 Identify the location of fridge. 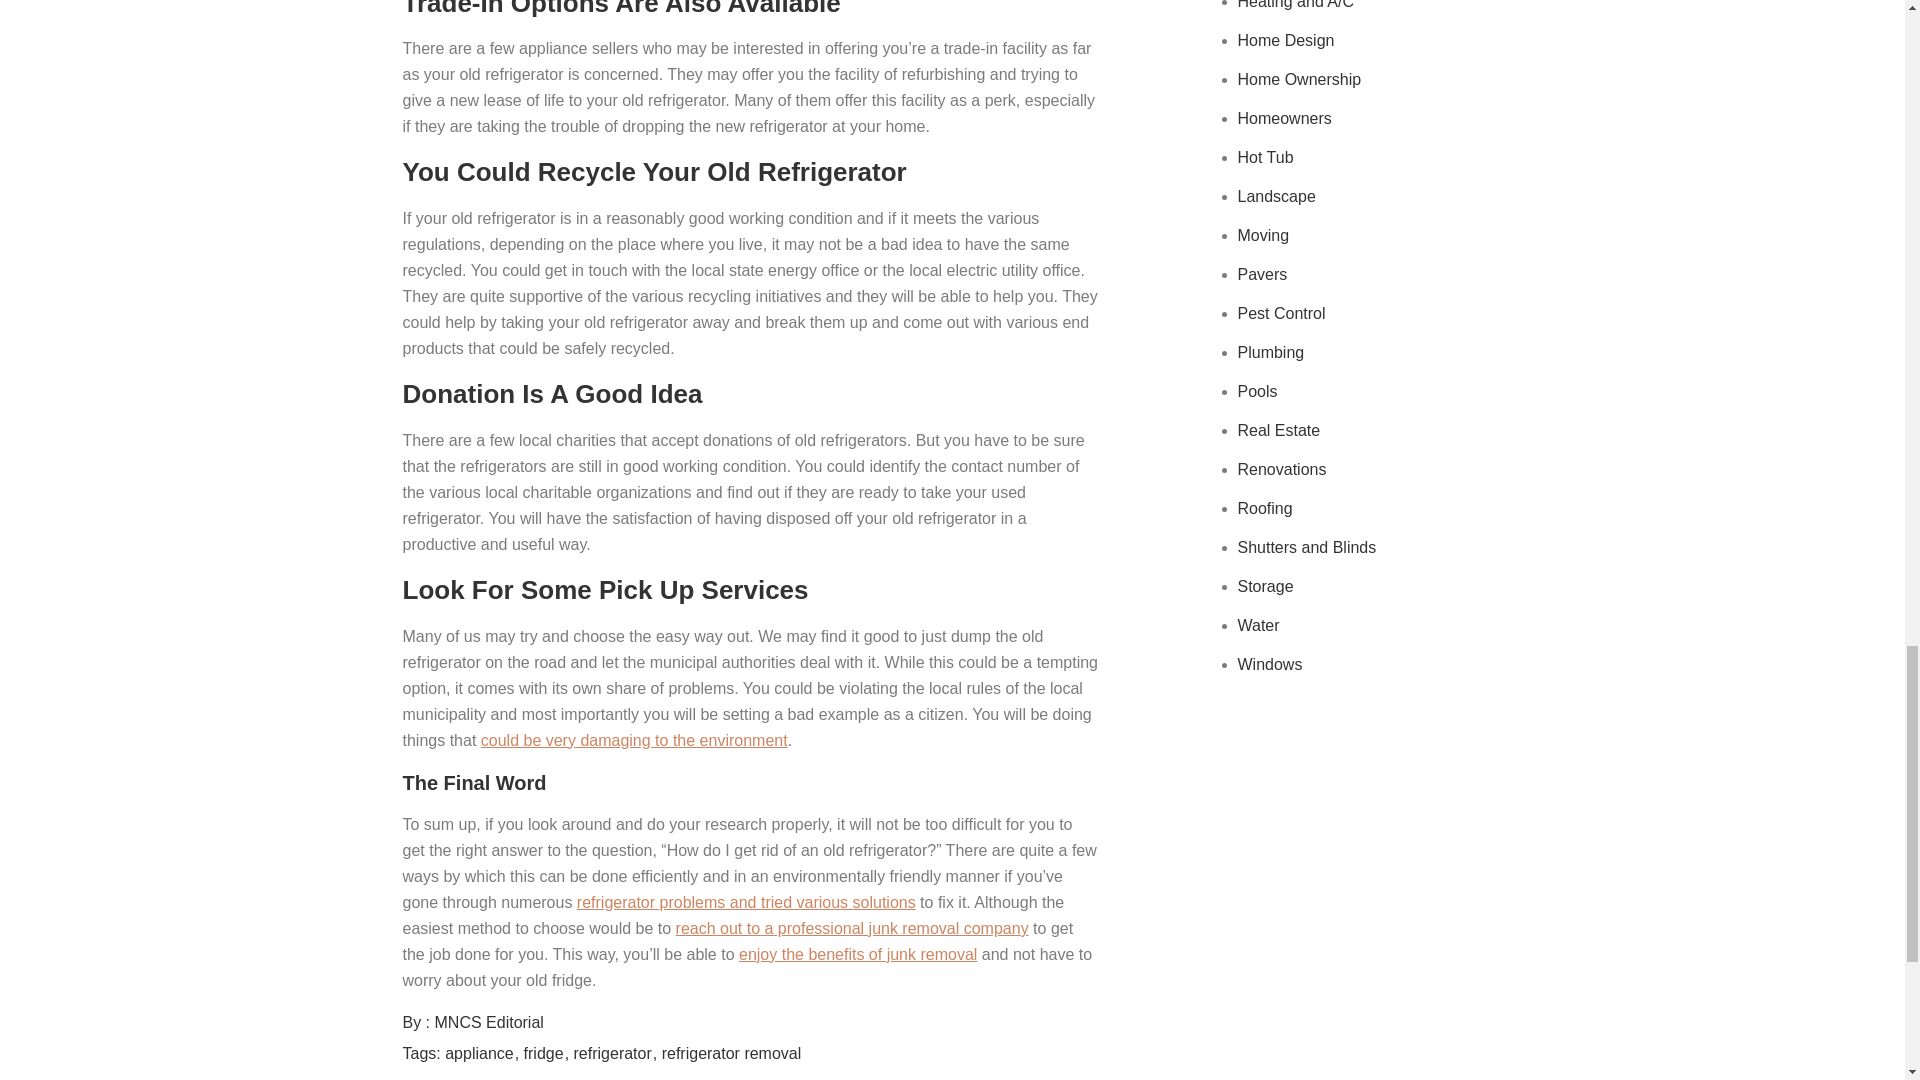
(546, 1053).